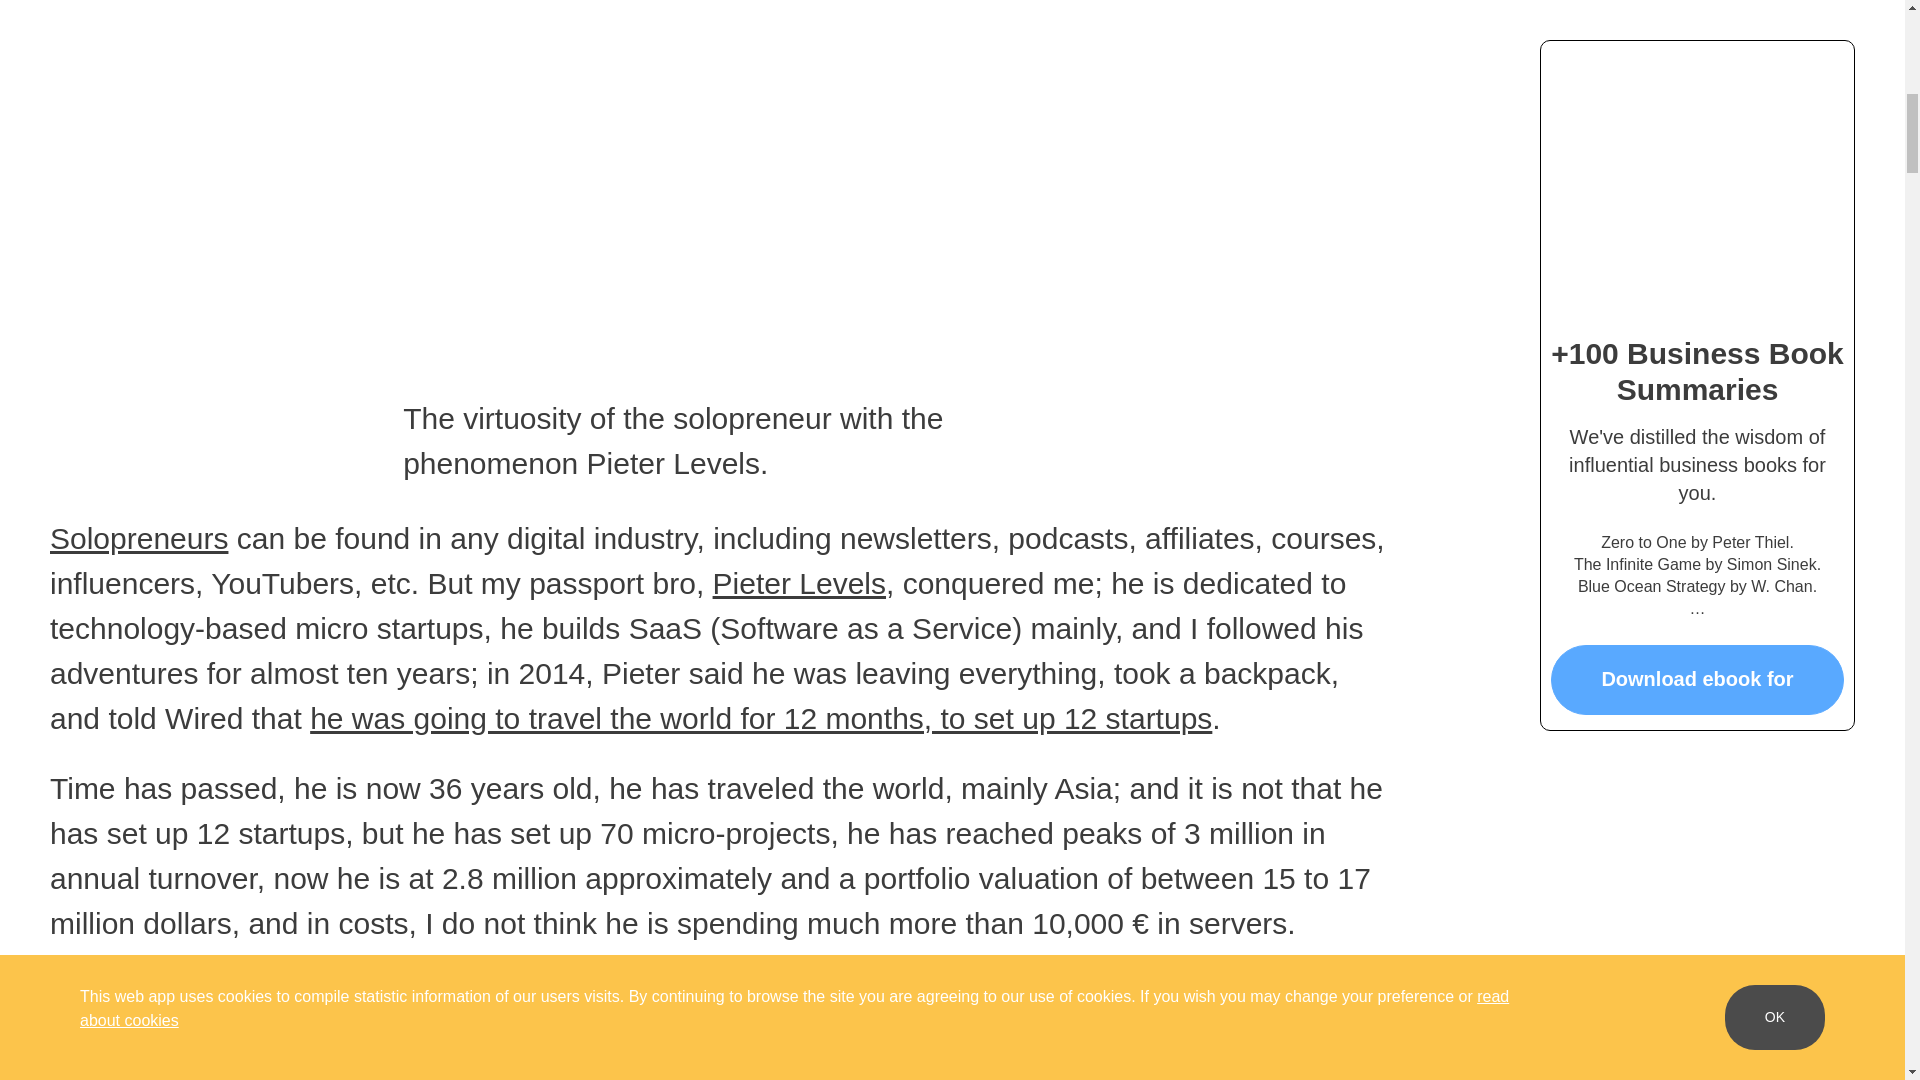  What do you see at coordinates (1697, 660) in the screenshot?
I see `Download ebook for free` at bounding box center [1697, 660].